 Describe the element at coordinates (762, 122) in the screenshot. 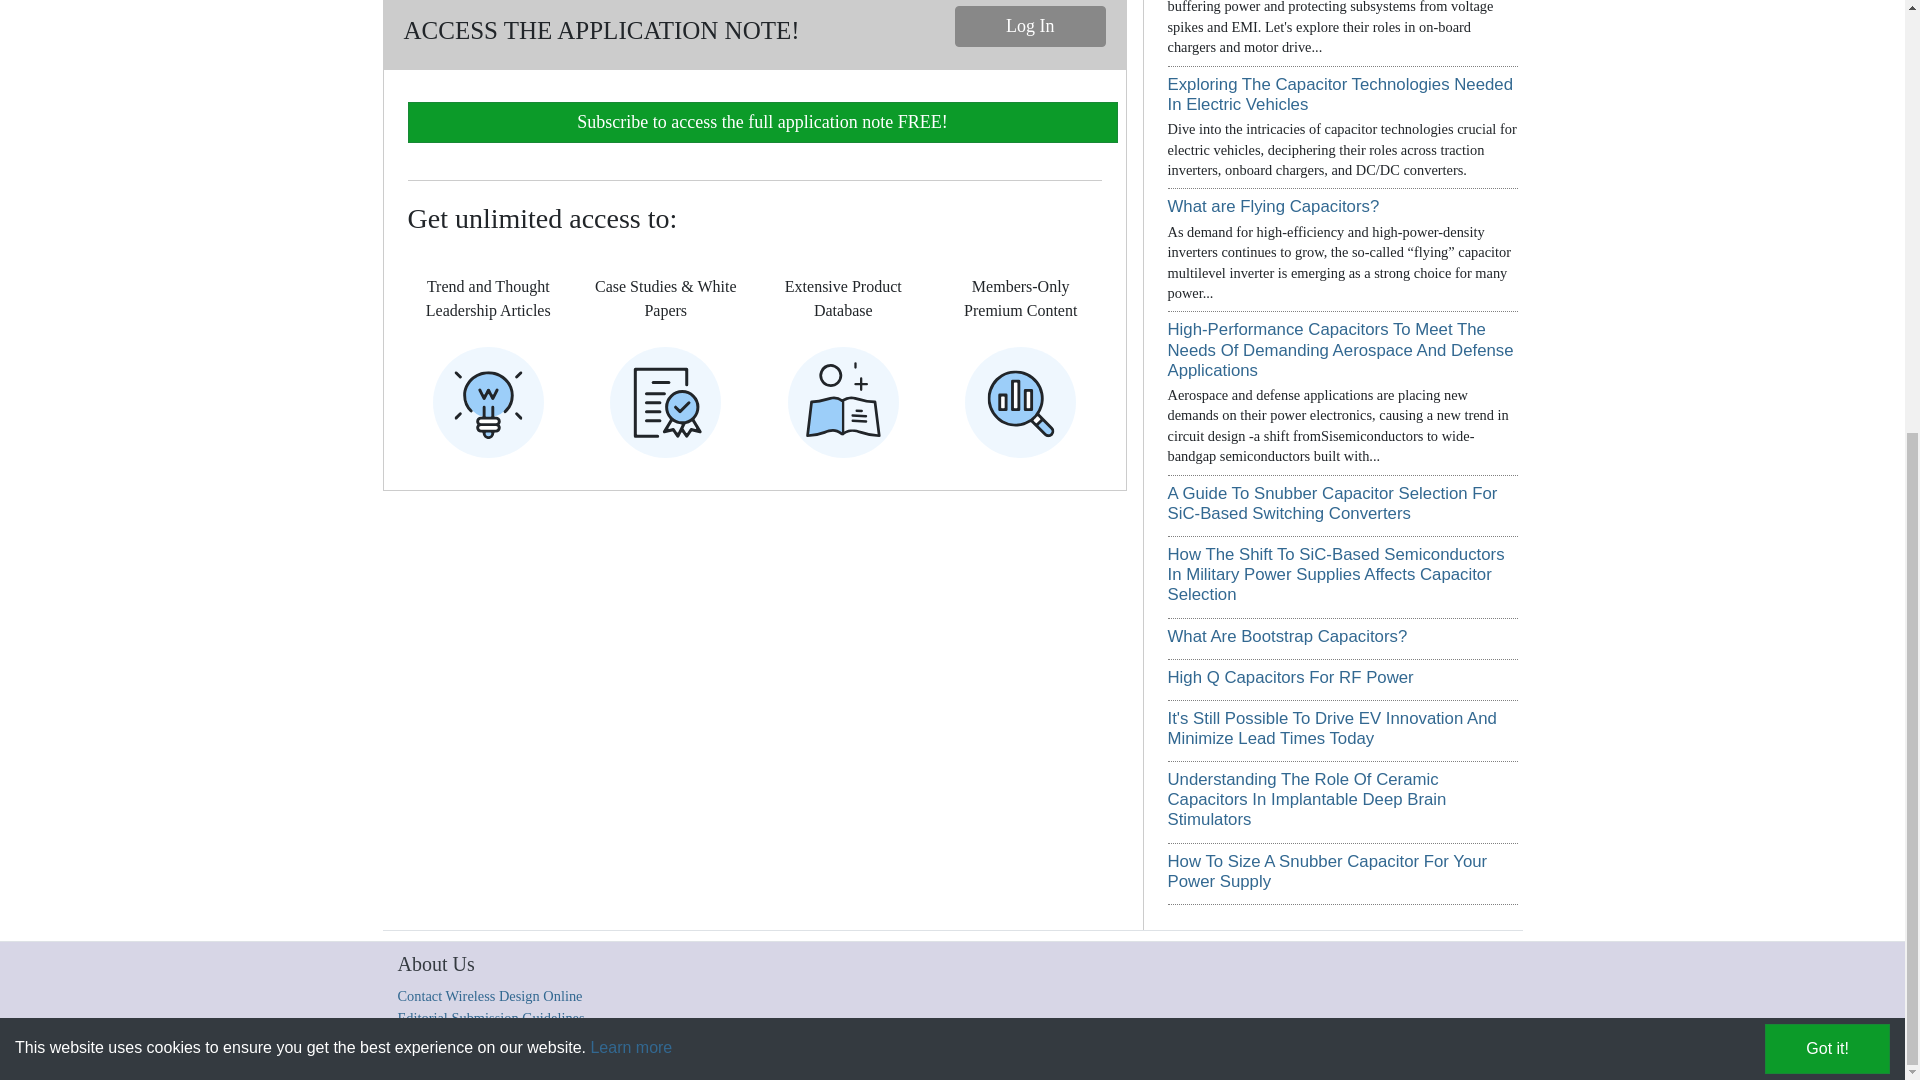

I see `Subscribe to access the full application note FREE!` at that location.